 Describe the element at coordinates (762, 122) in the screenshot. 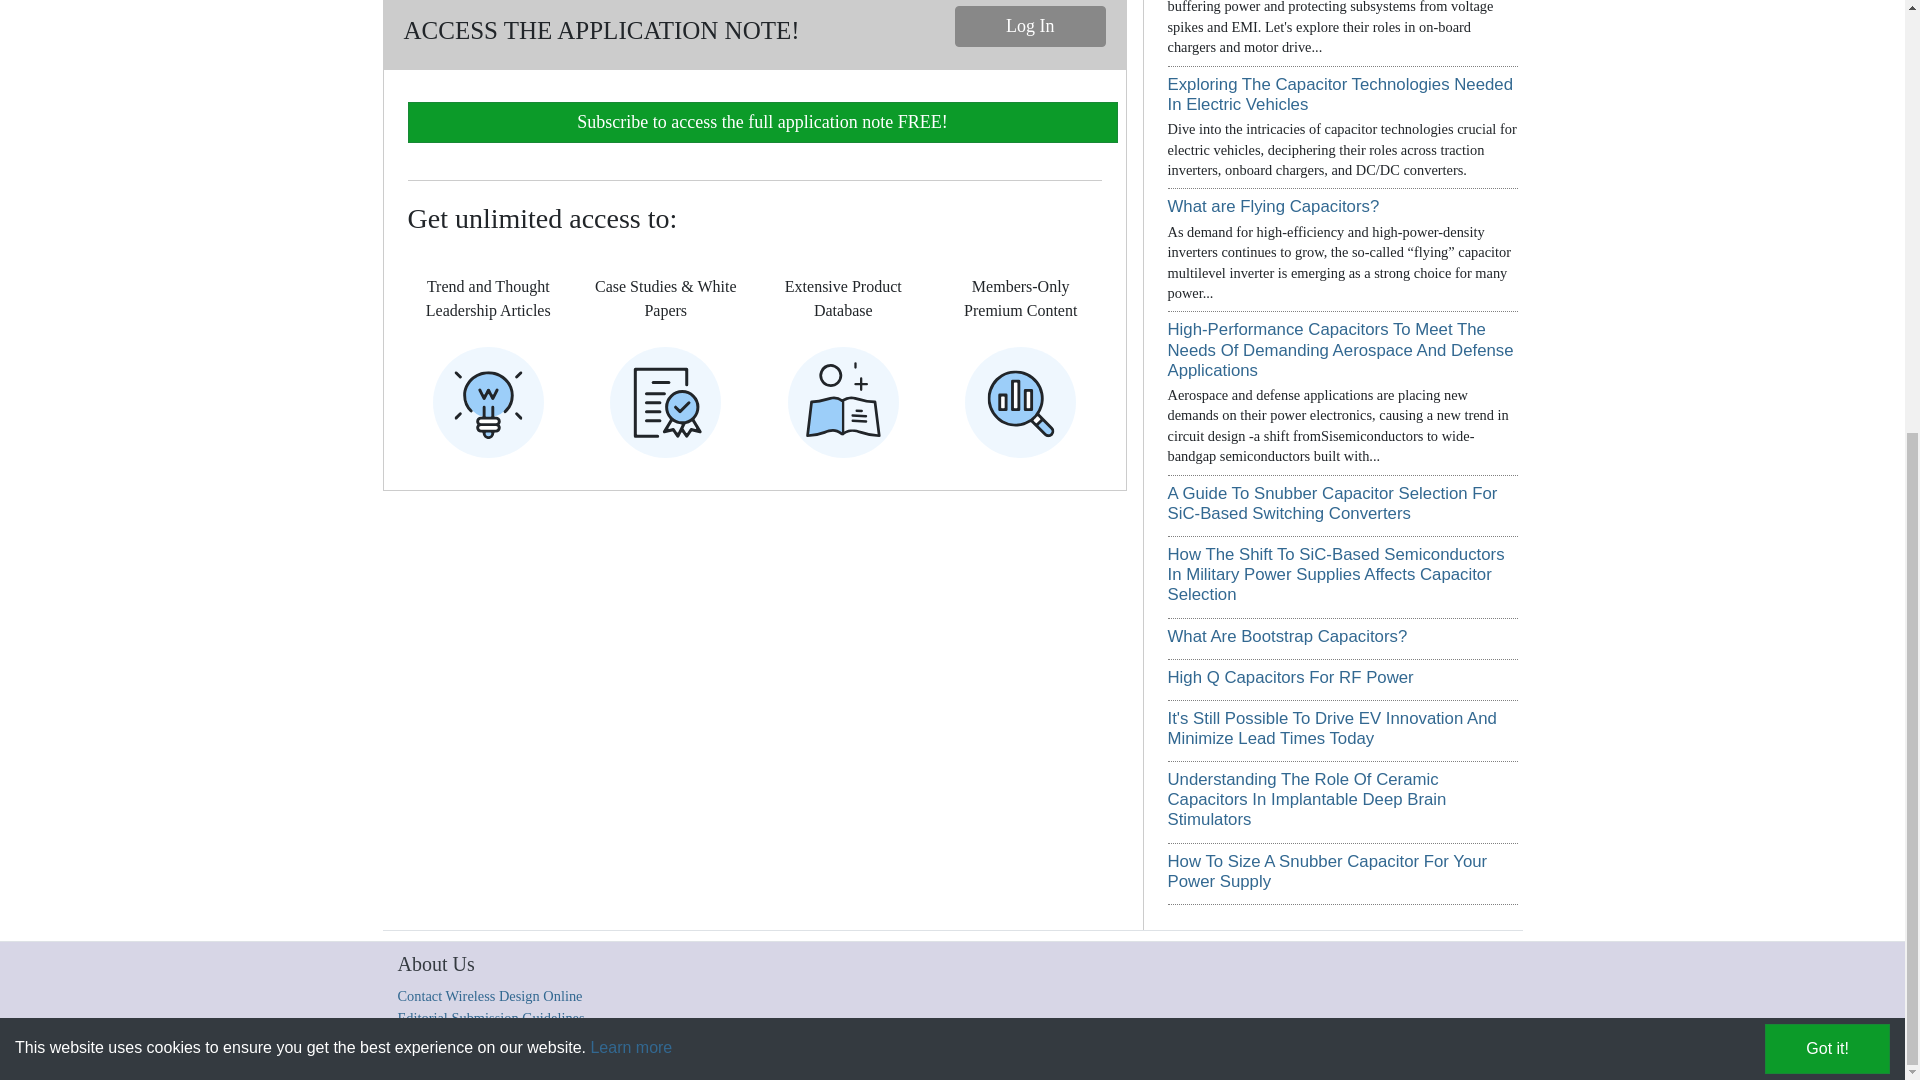

I see `Subscribe to access the full application note FREE!` at that location.